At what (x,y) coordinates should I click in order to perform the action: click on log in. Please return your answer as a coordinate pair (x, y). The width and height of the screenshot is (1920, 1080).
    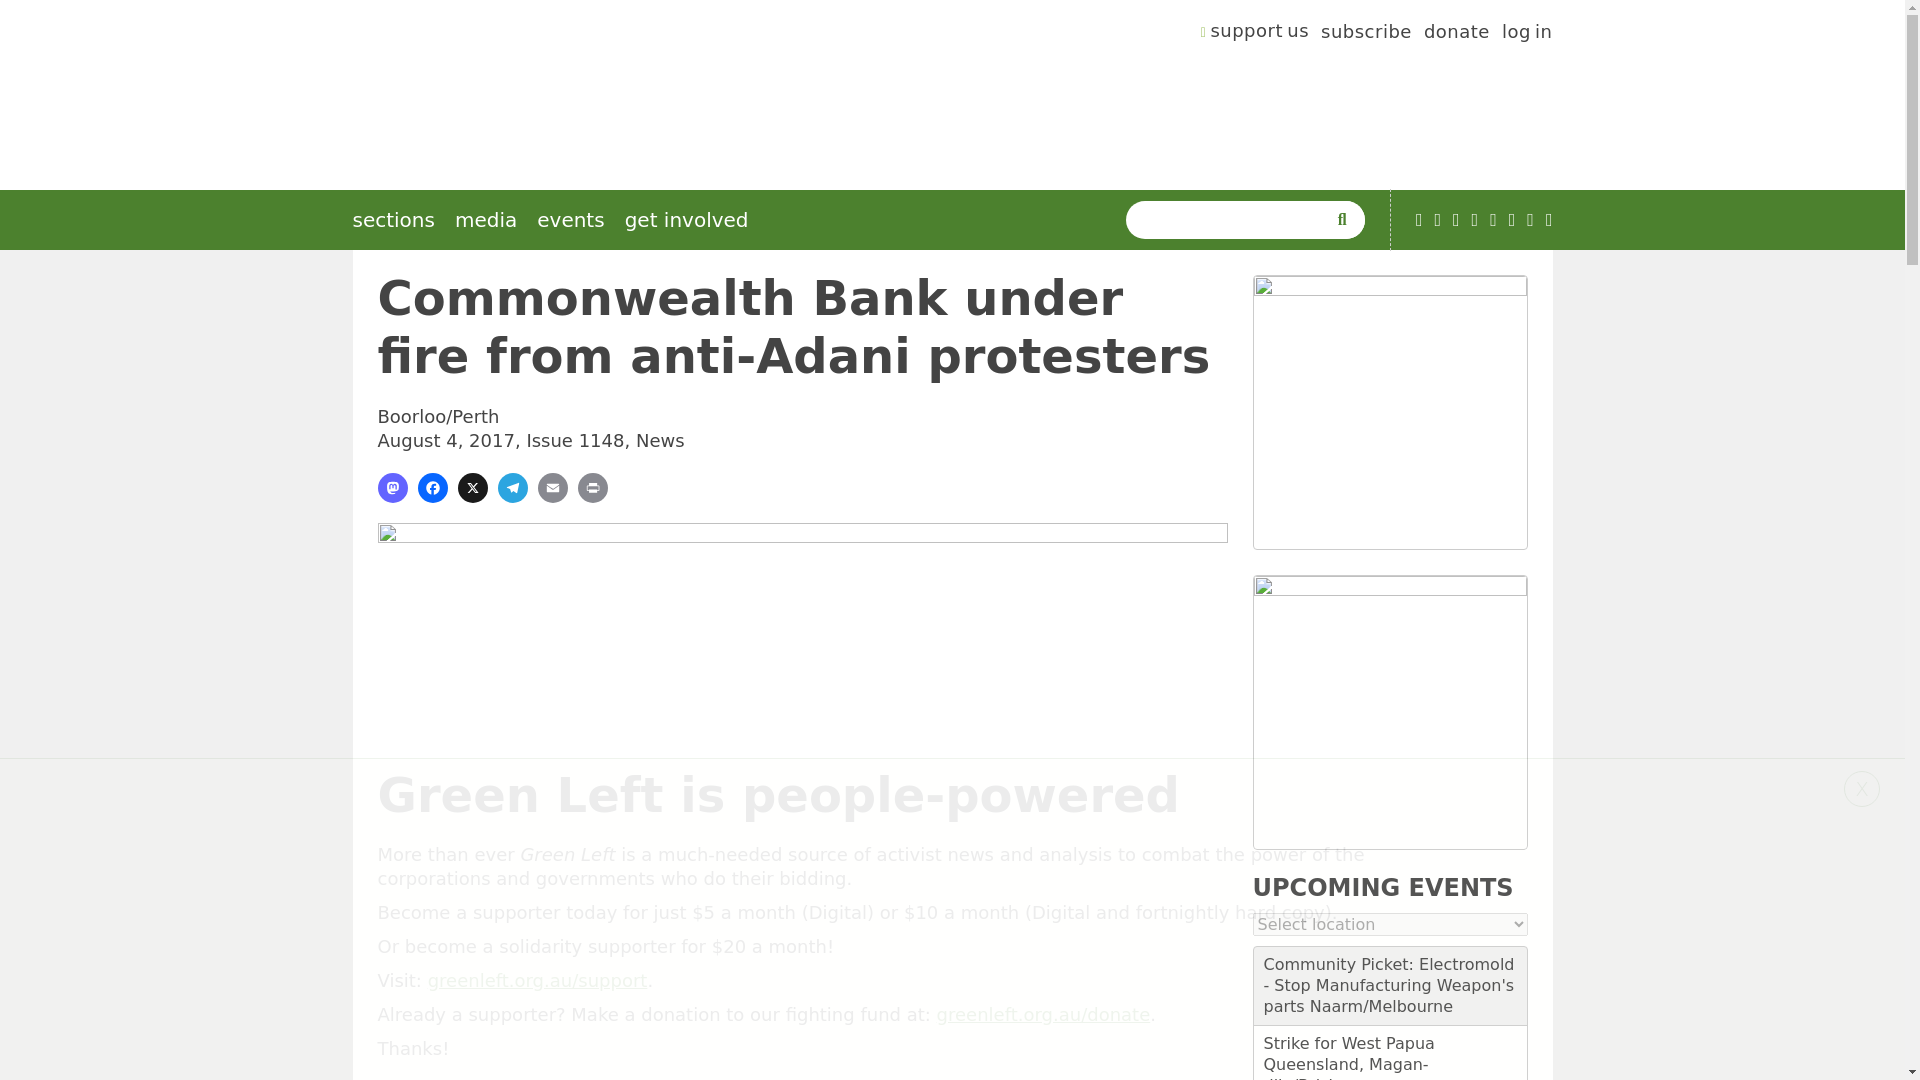
    Looking at the image, I should click on (1527, 34).